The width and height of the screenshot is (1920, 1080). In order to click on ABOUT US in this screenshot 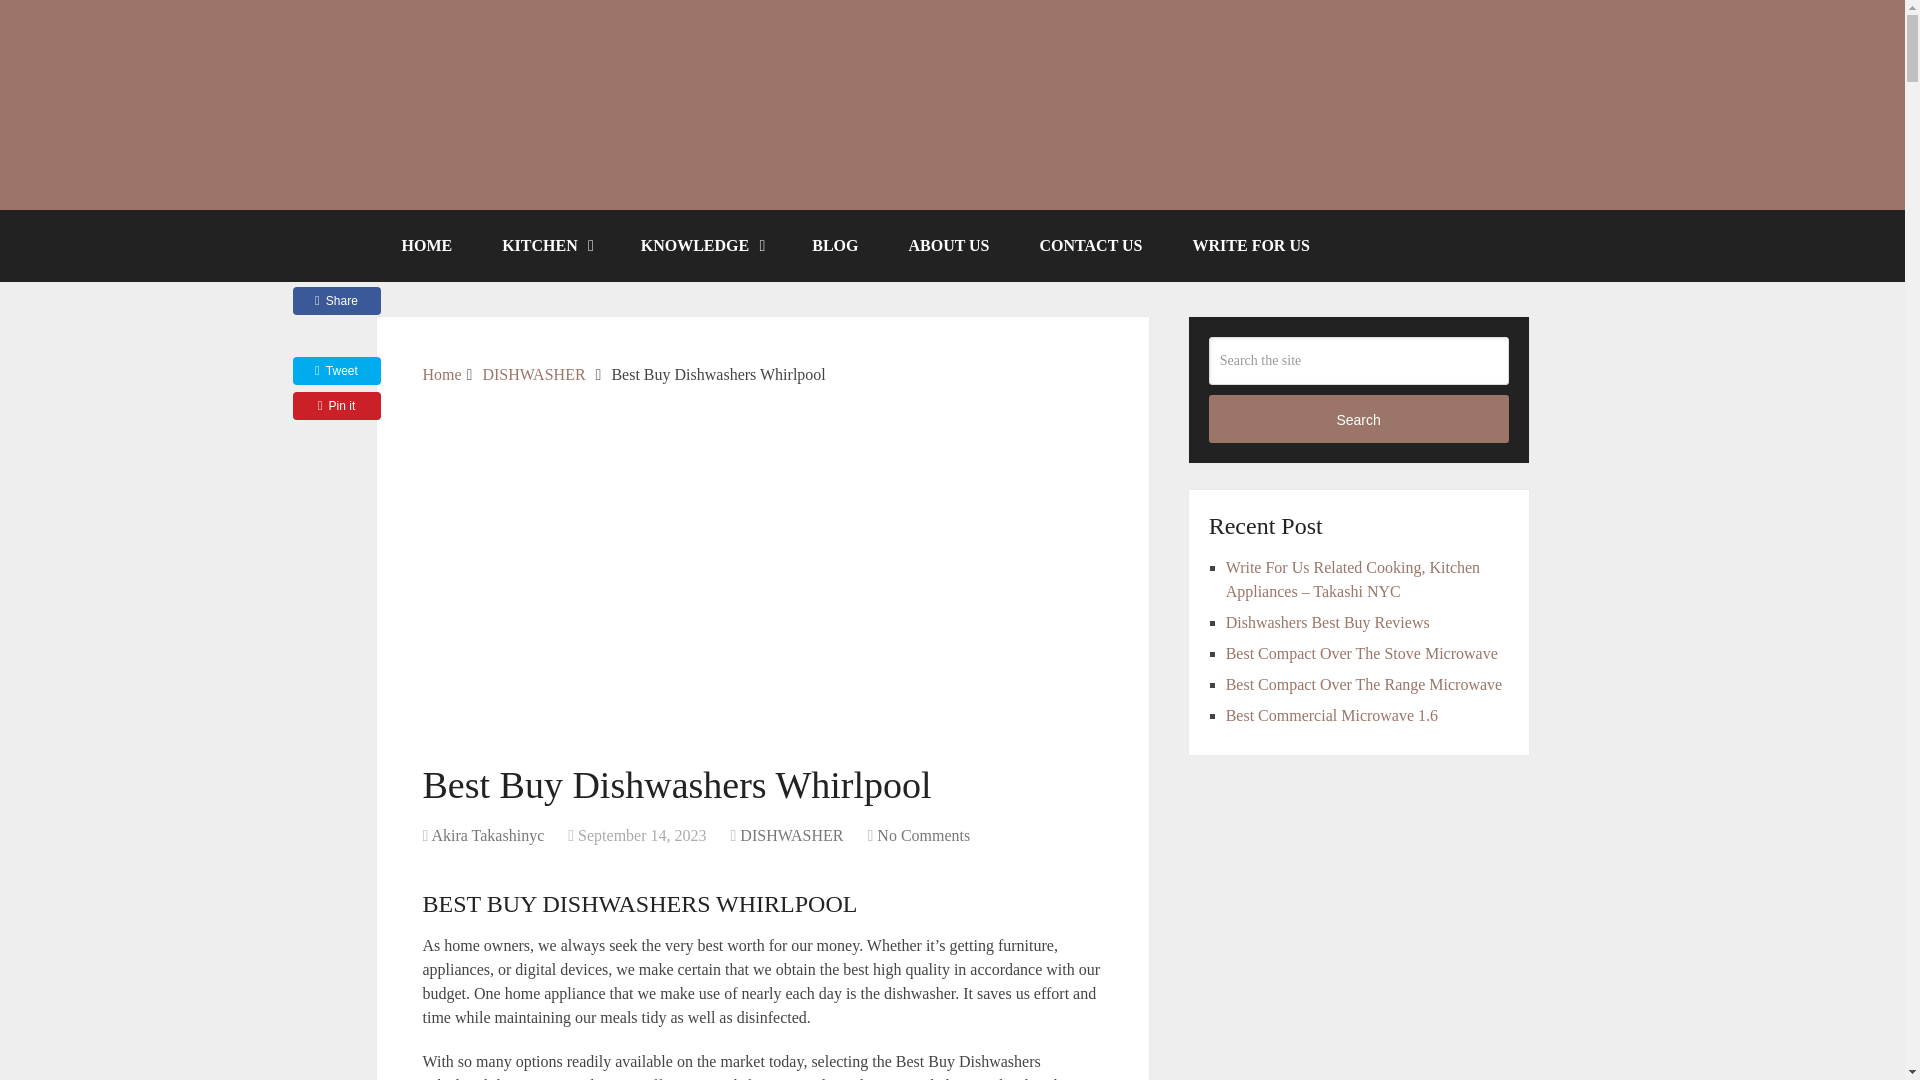, I will do `click(948, 245)`.